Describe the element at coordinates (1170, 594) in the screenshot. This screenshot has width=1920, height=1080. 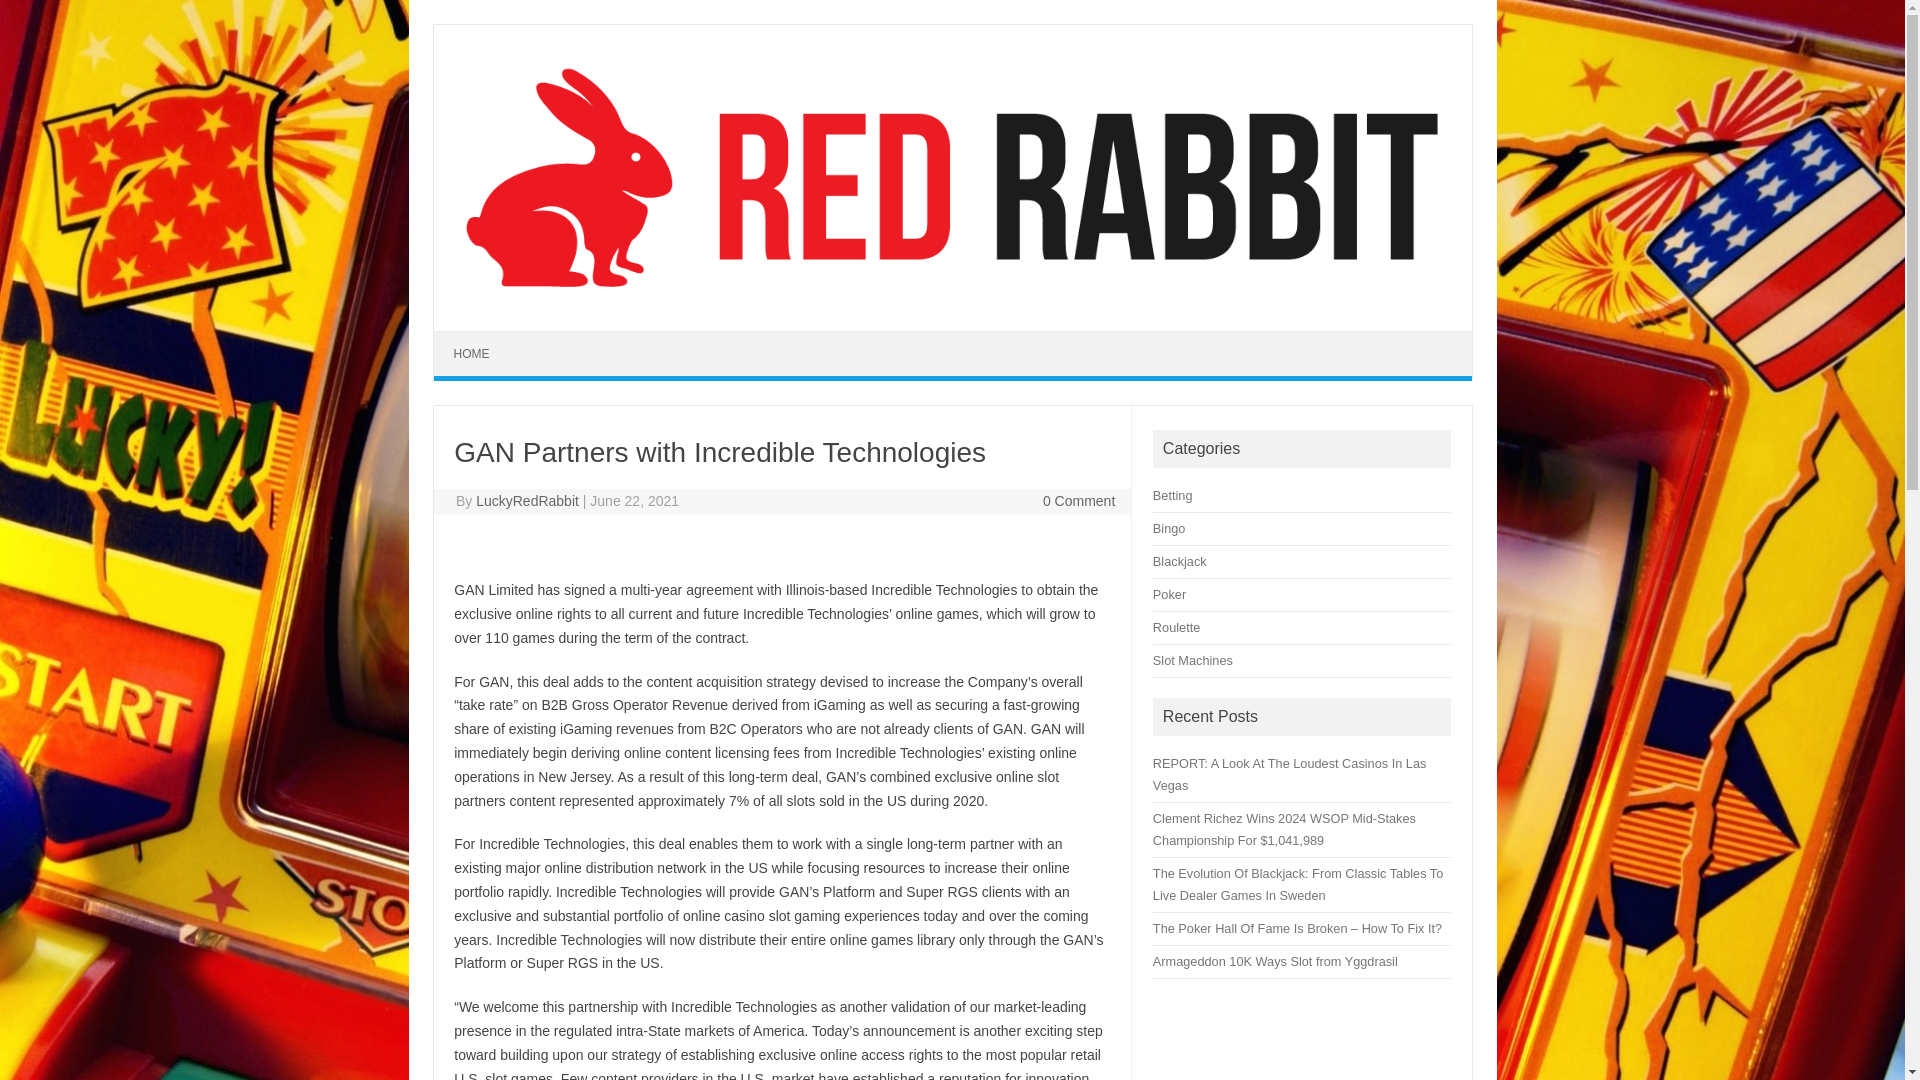
I see `Poker` at that location.